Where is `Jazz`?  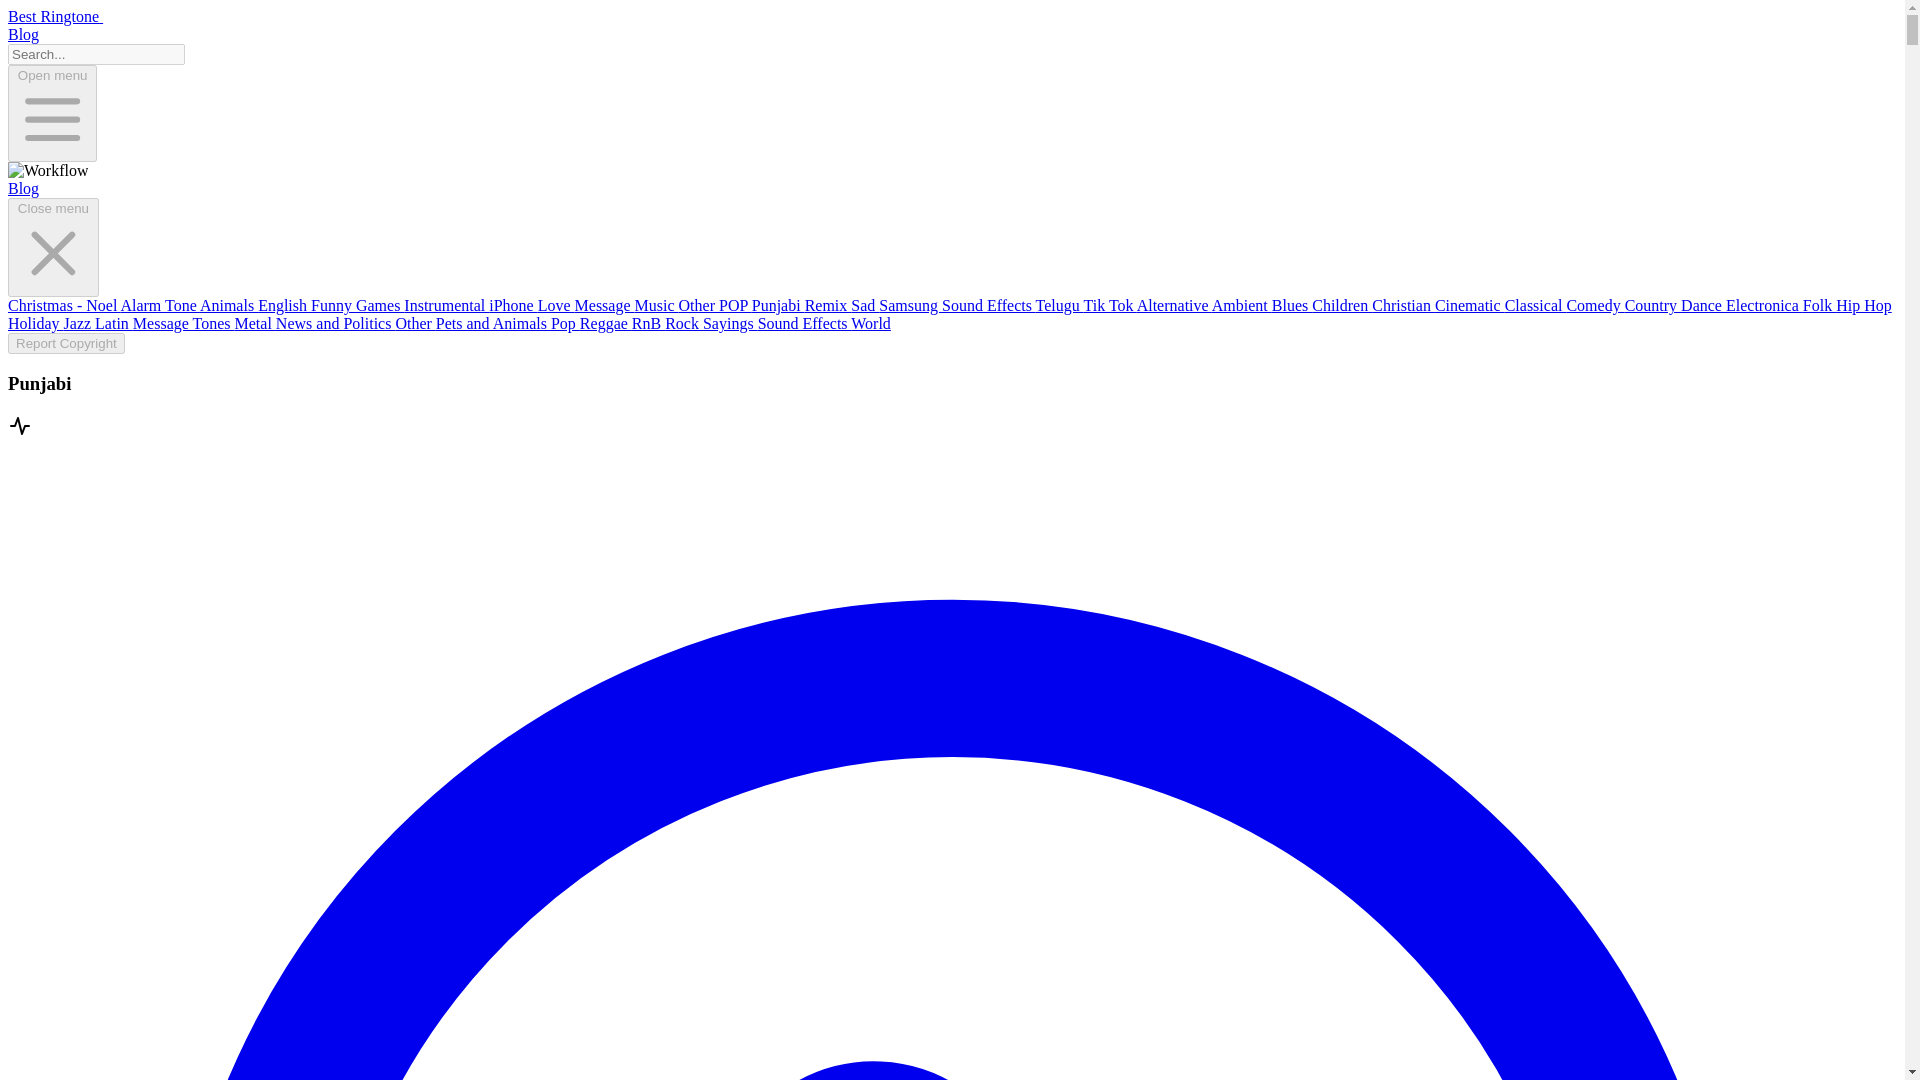 Jazz is located at coordinates (80, 323).